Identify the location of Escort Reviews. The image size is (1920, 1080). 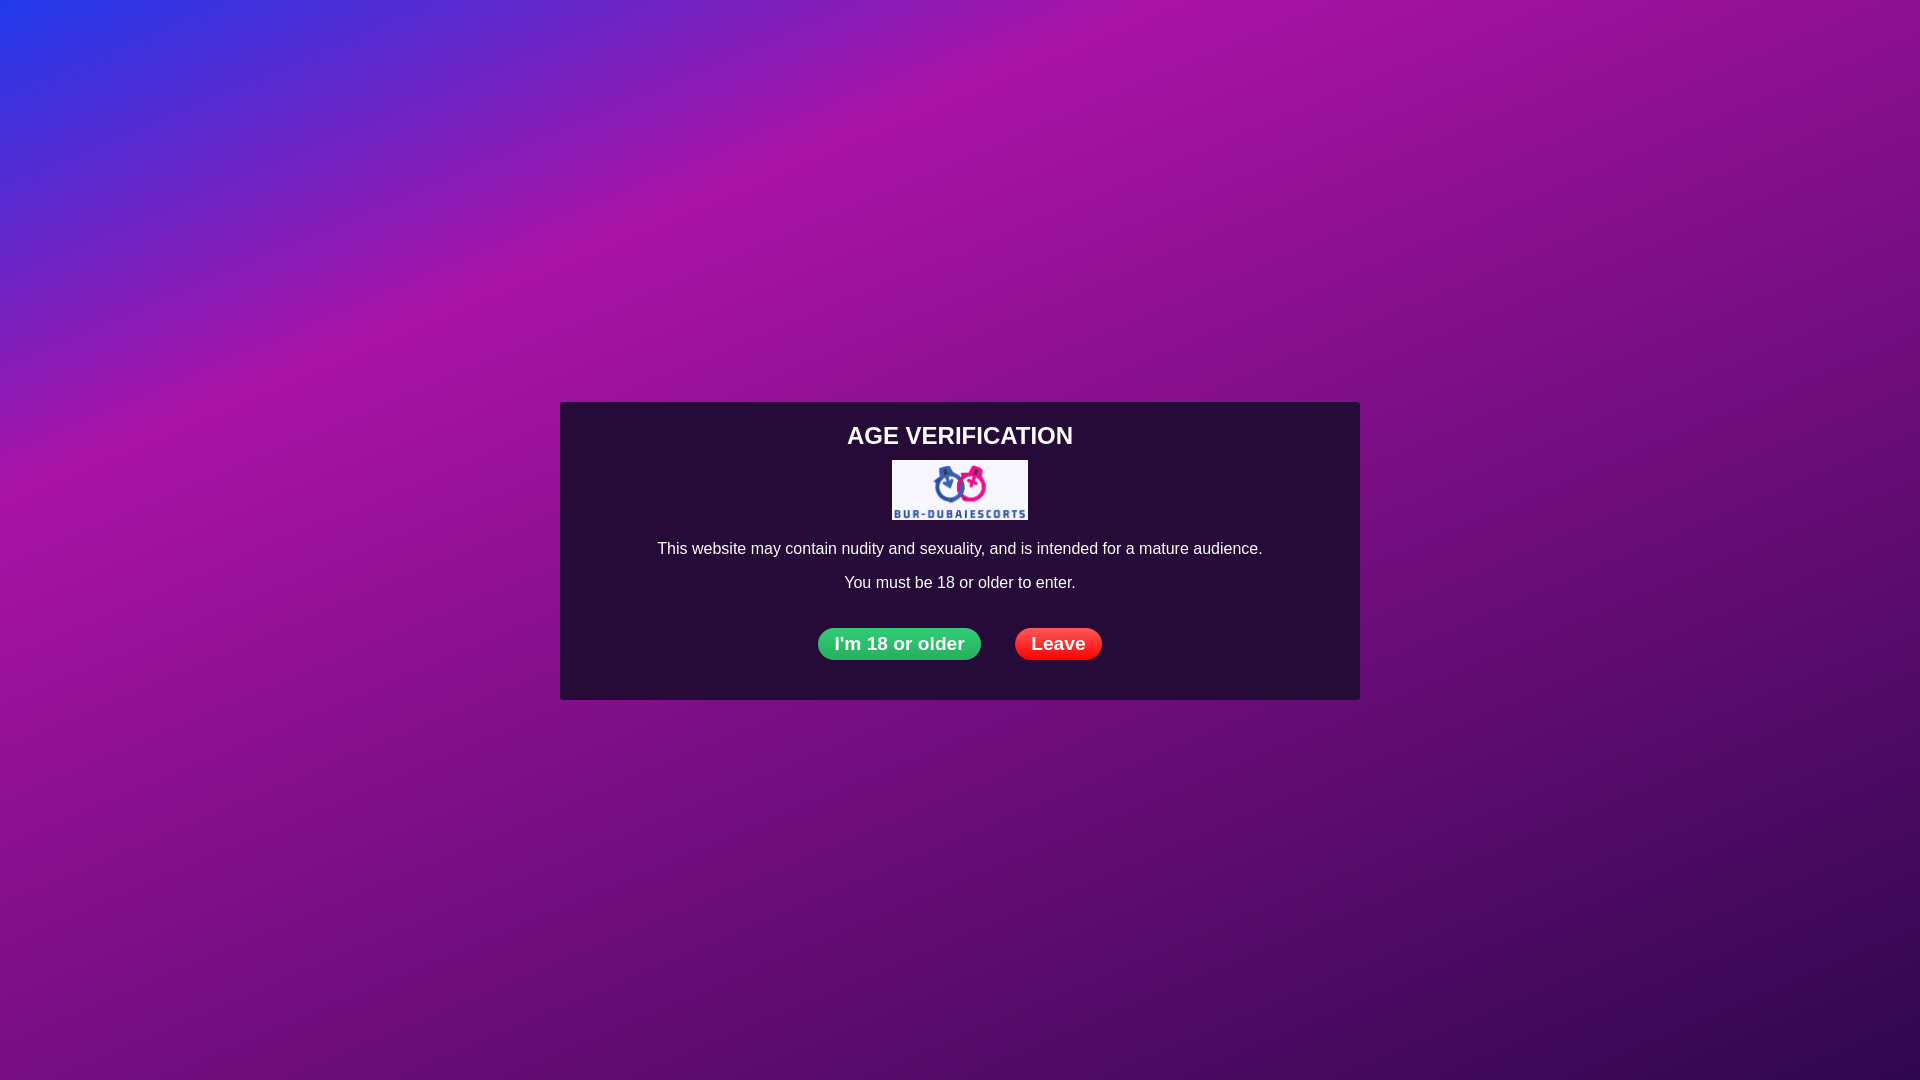
(638, 44).